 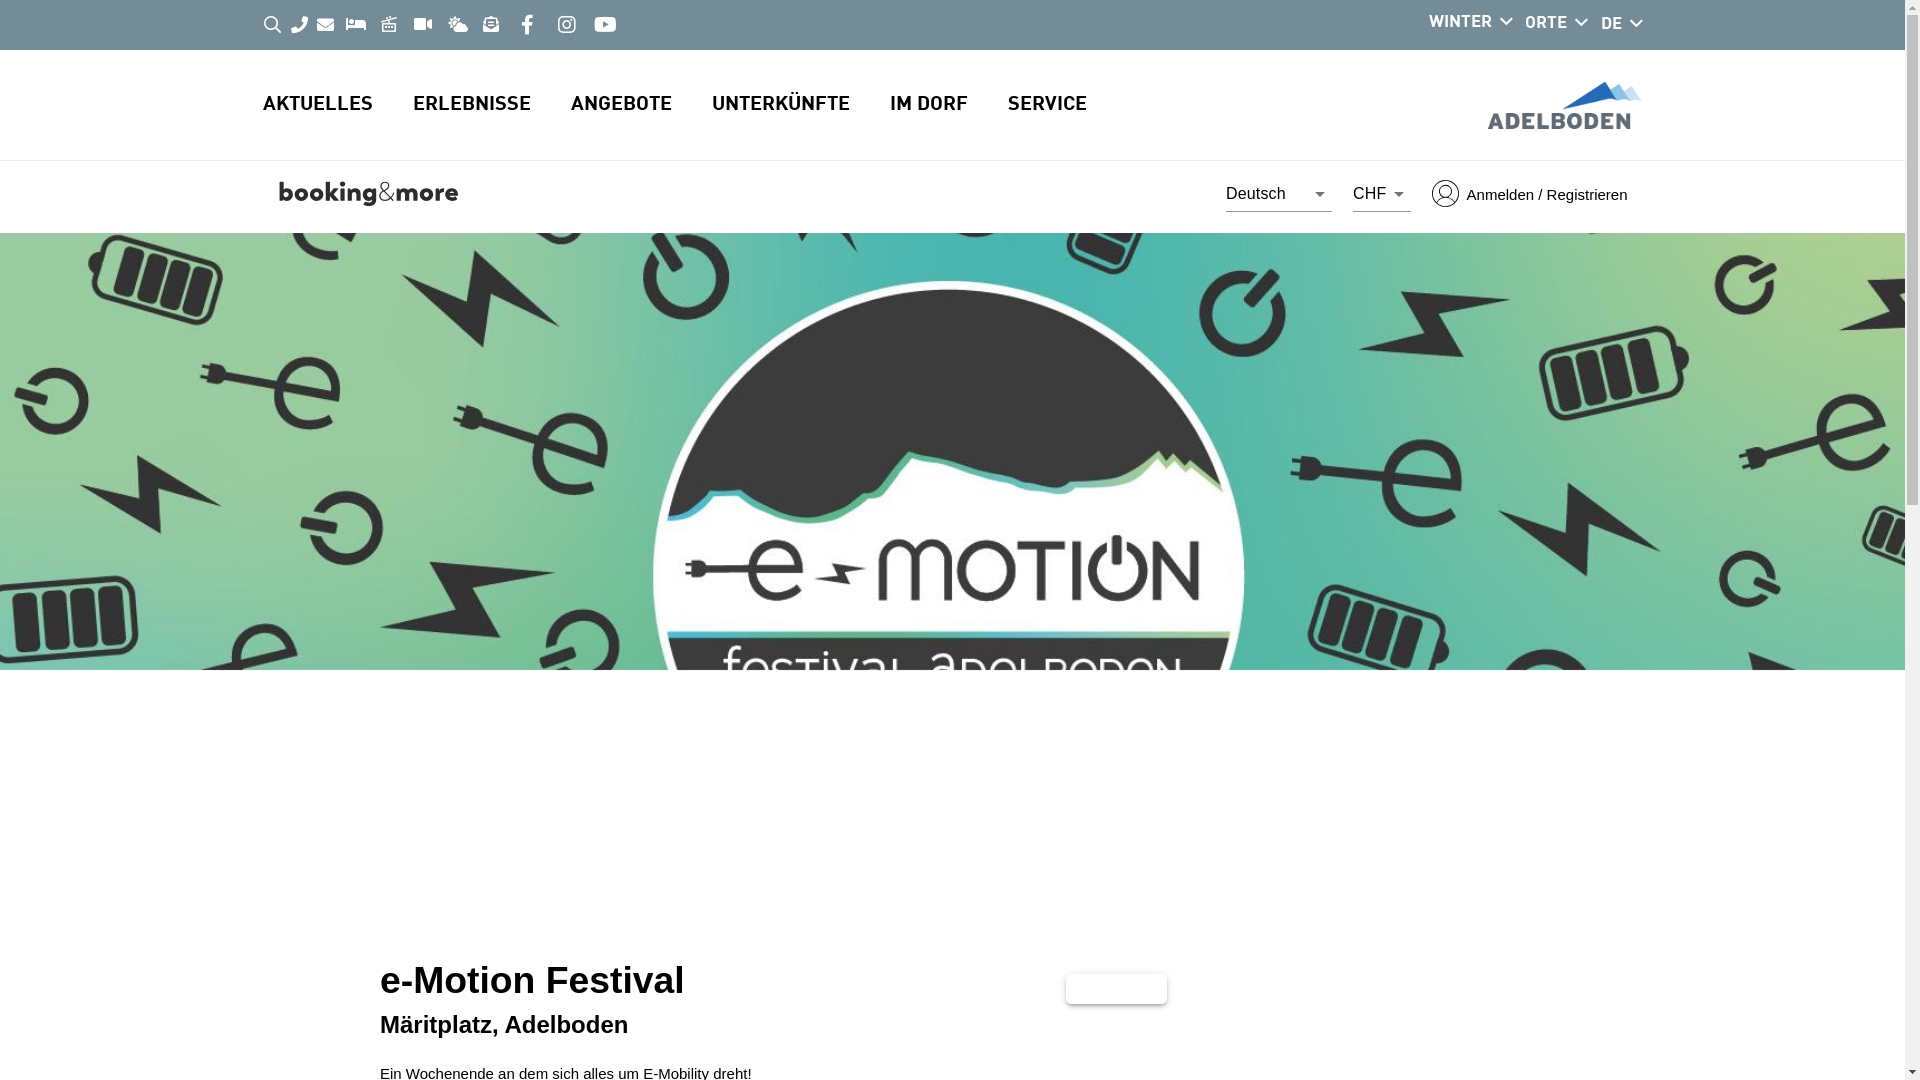 What do you see at coordinates (389, 24) in the screenshot?
I see `Betriebszeiten, Bergbahnen und Schneesportberichte` at bounding box center [389, 24].